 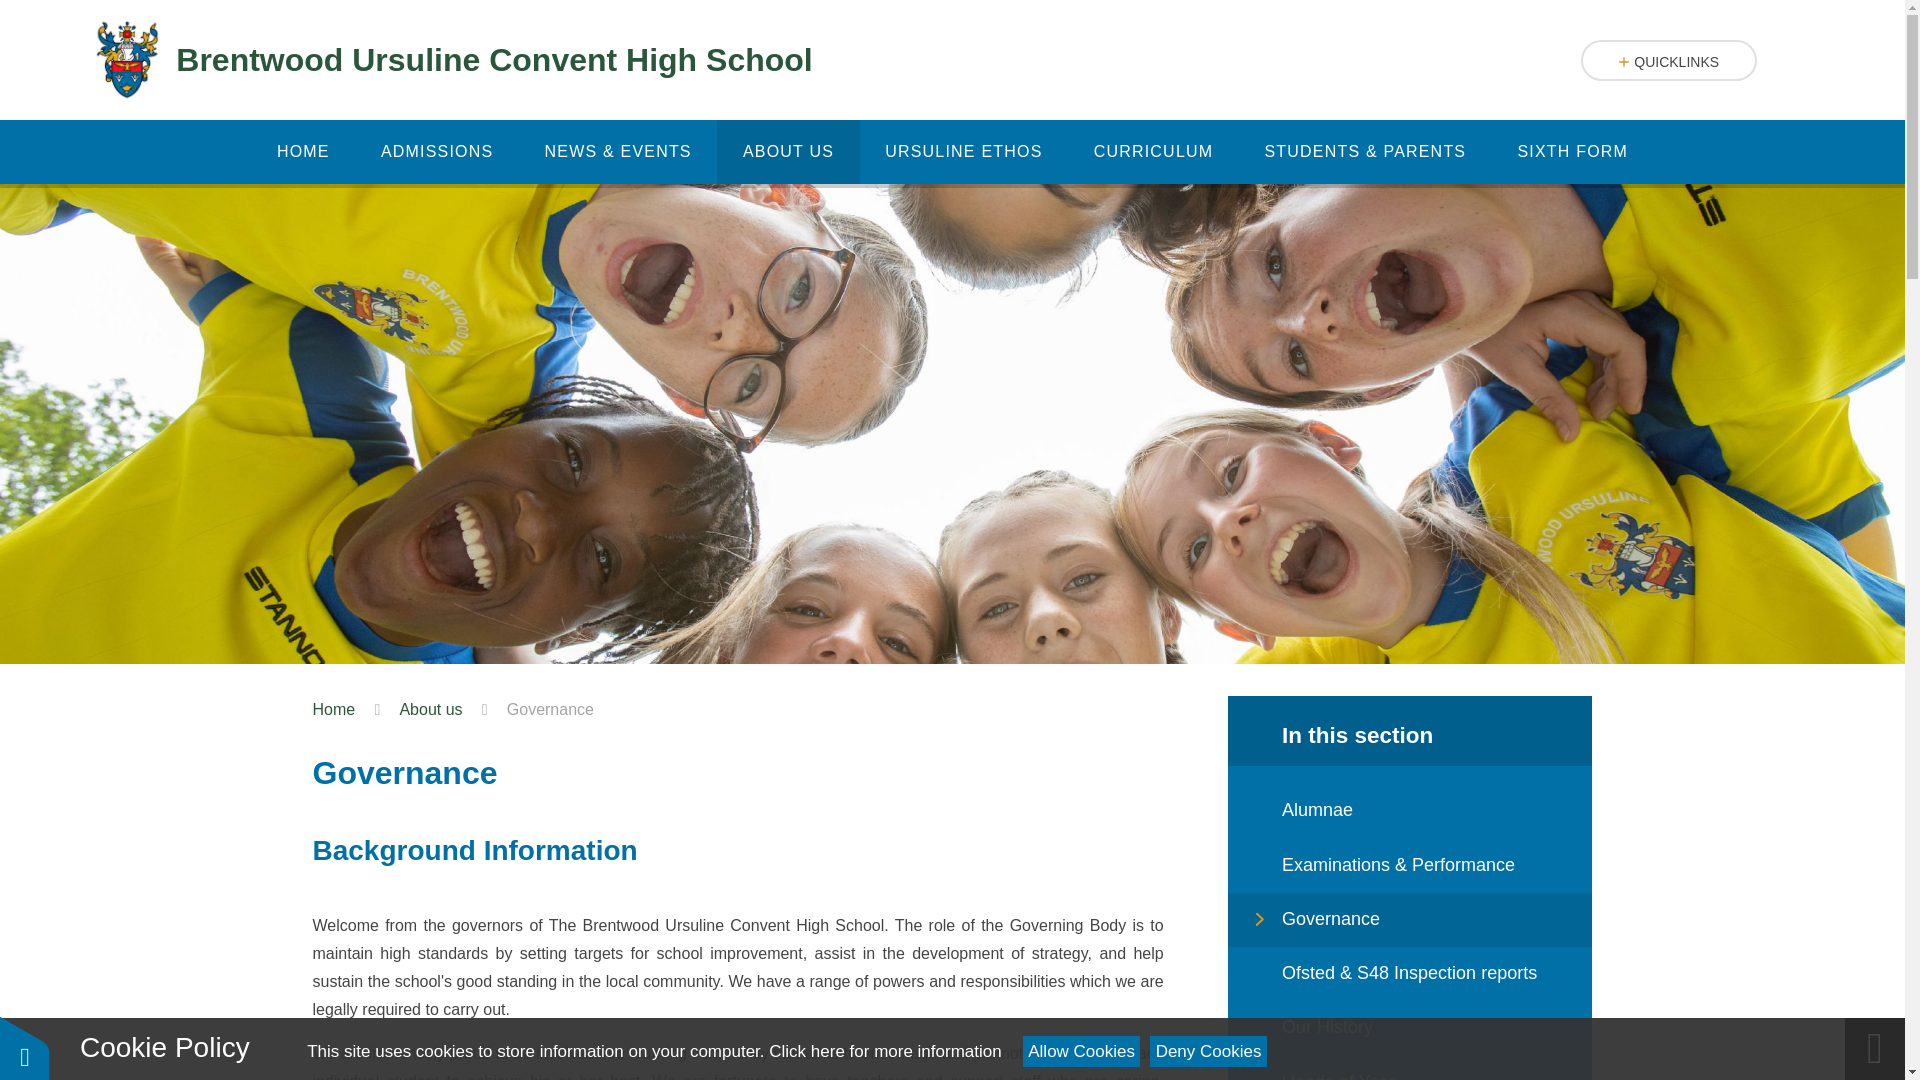 I want to click on ADMISSIONS, so click(x=436, y=151).